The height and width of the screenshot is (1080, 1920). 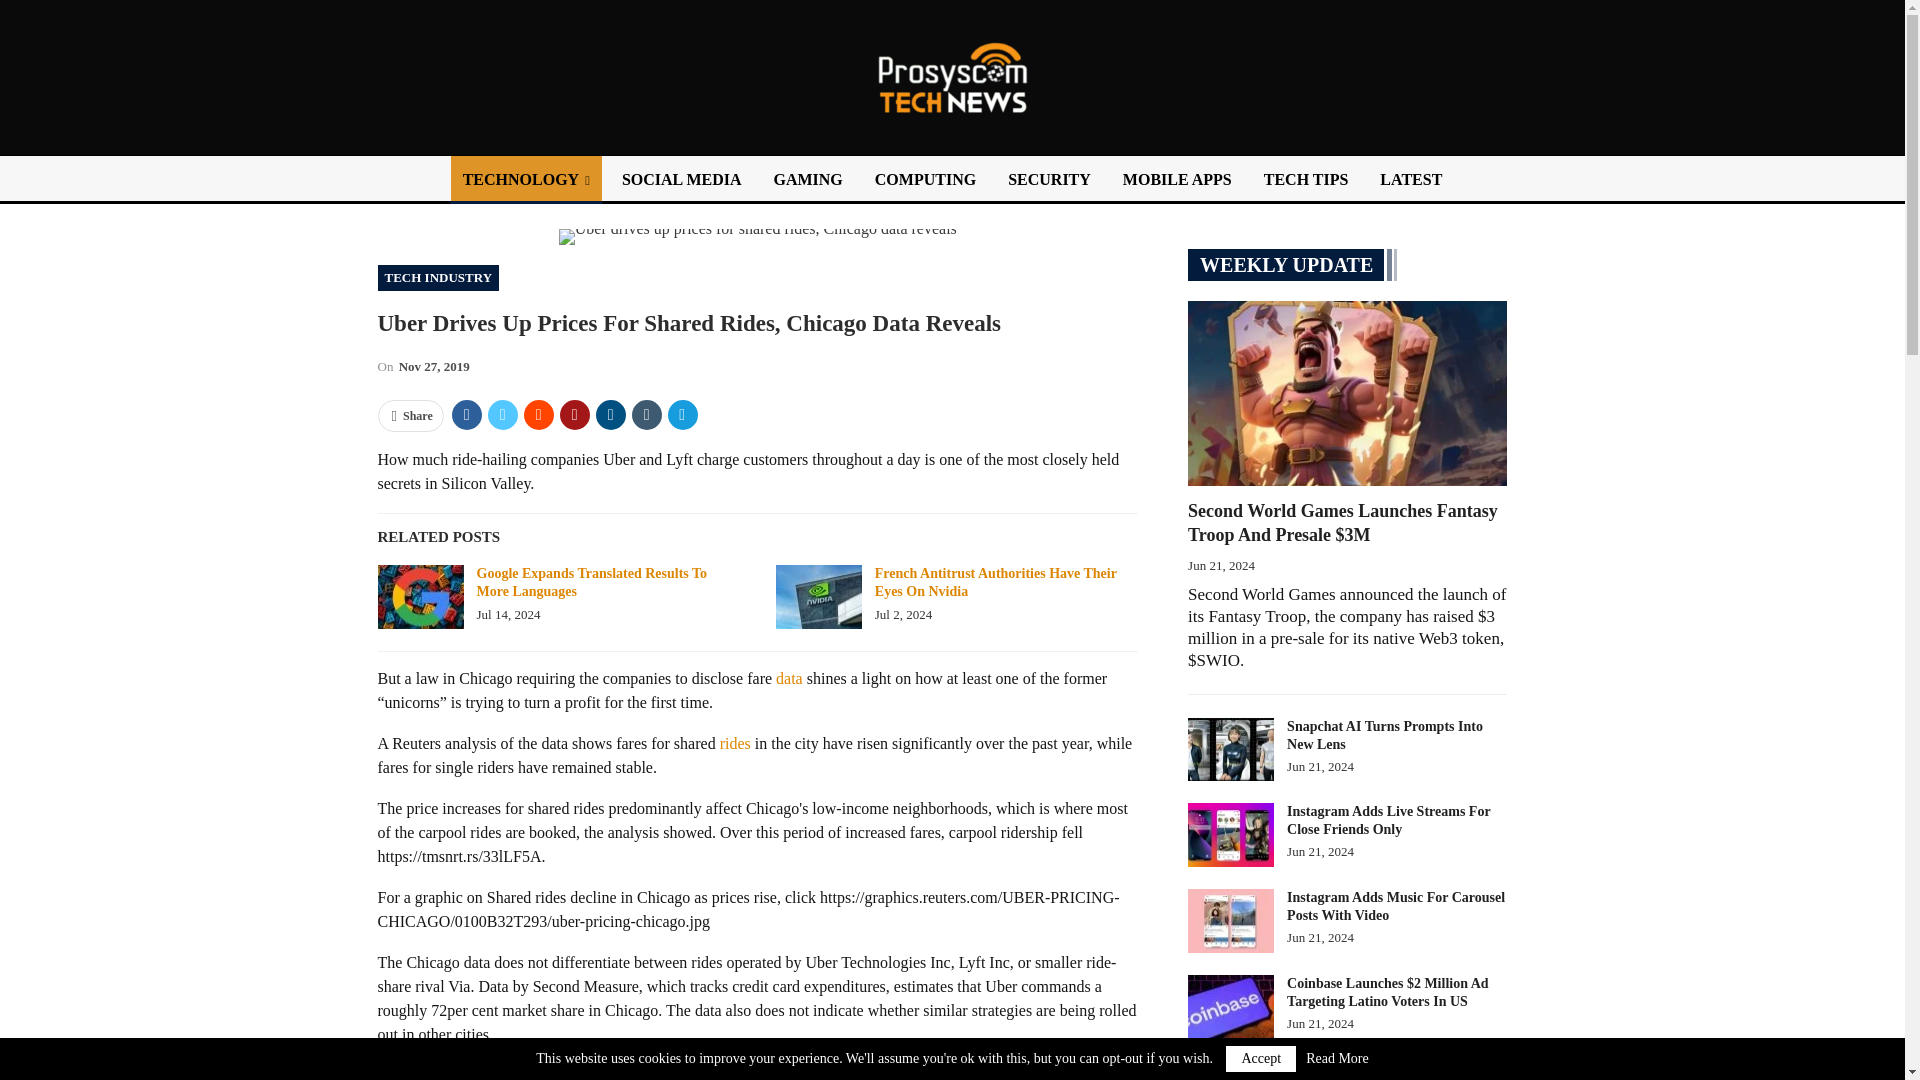 What do you see at coordinates (735, 742) in the screenshot?
I see `Posts tagged with rides` at bounding box center [735, 742].